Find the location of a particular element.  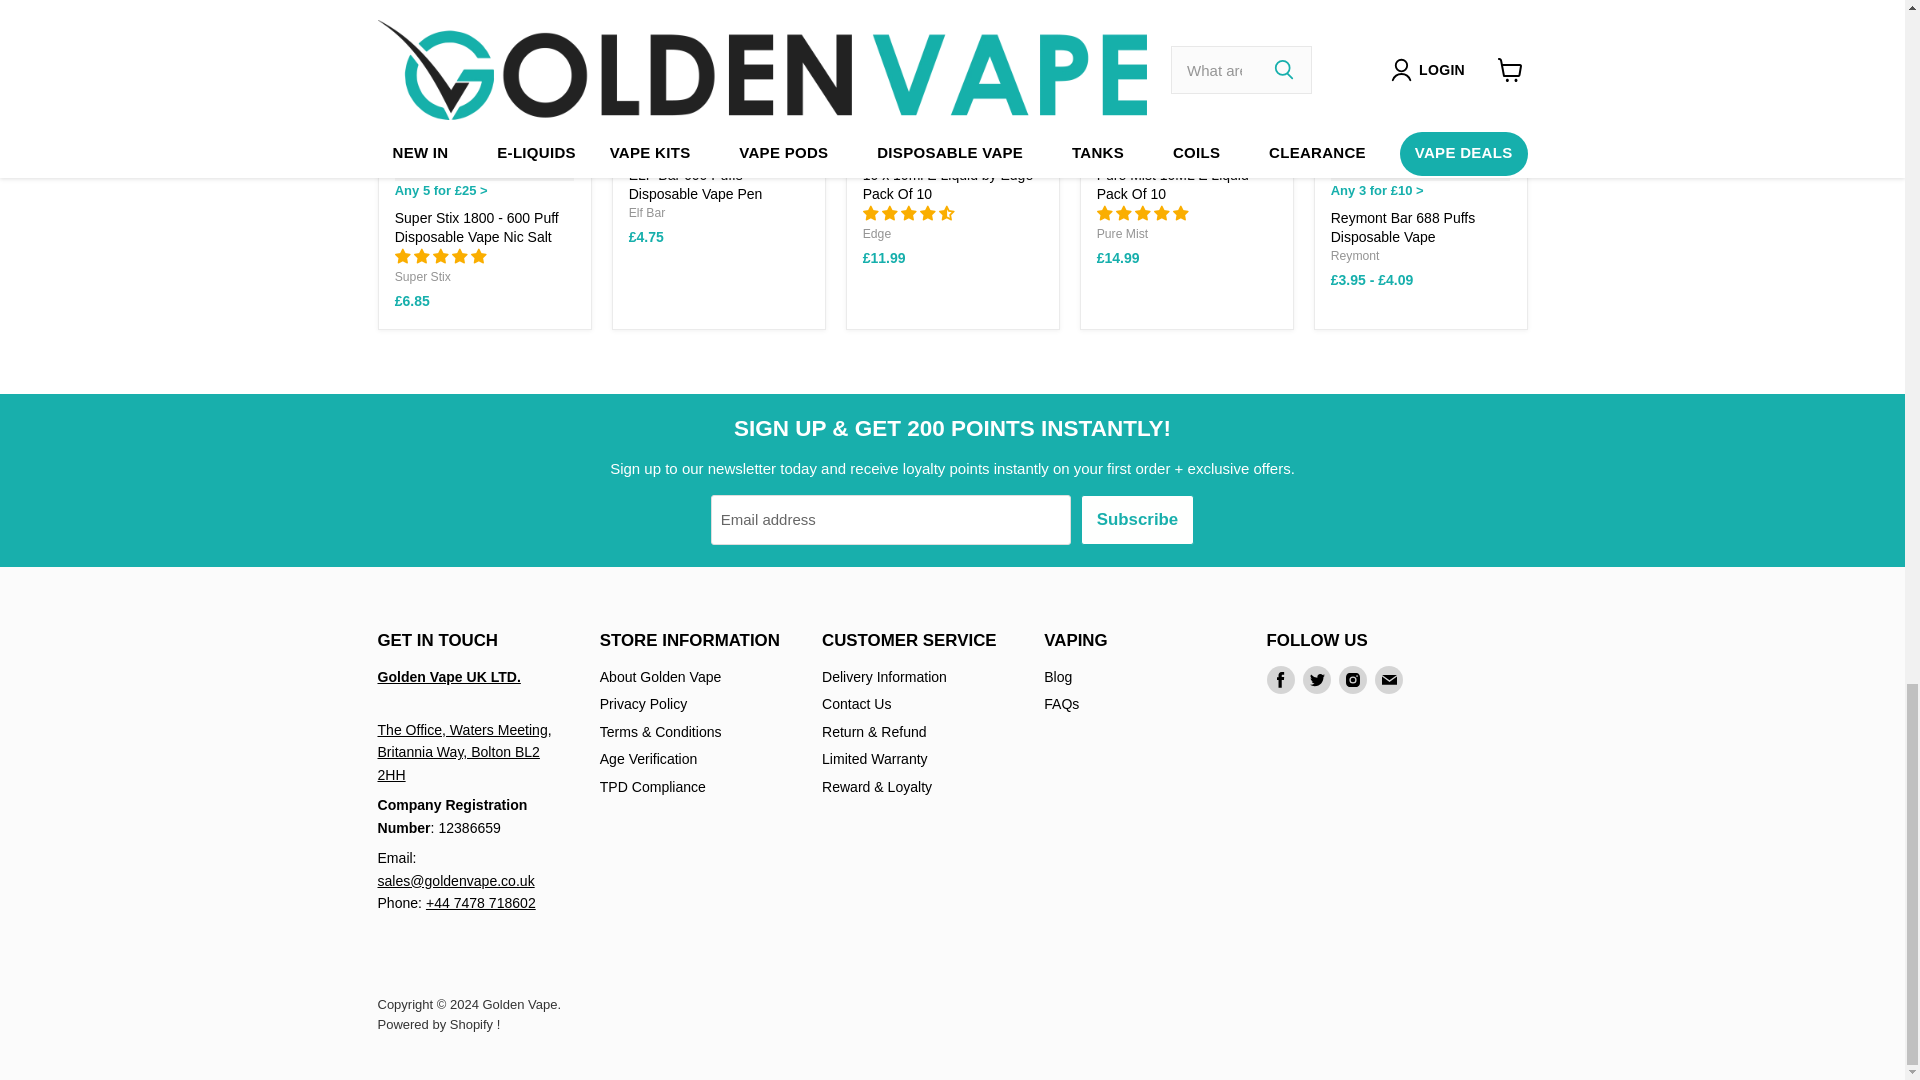

Edge is located at coordinates (876, 233).